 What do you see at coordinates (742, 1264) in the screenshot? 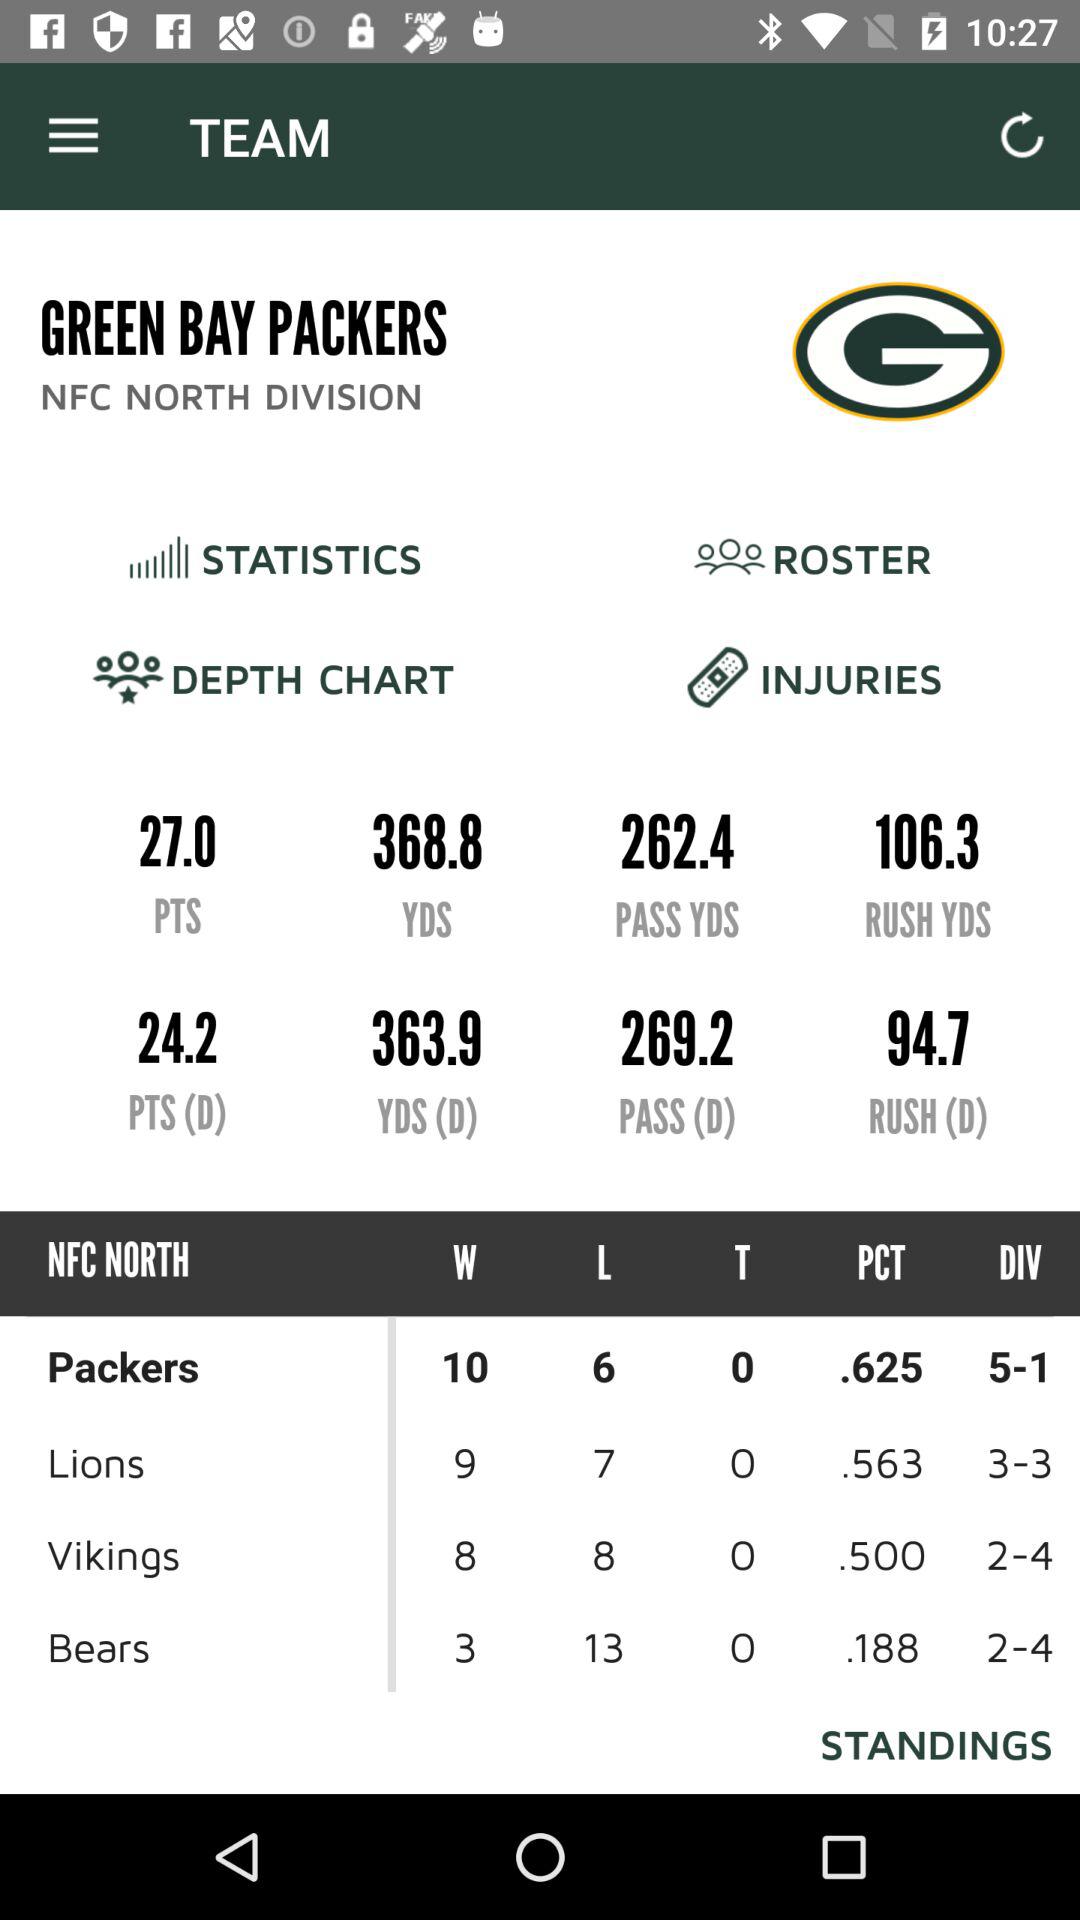
I see `click the icon to the right of the l icon` at bounding box center [742, 1264].